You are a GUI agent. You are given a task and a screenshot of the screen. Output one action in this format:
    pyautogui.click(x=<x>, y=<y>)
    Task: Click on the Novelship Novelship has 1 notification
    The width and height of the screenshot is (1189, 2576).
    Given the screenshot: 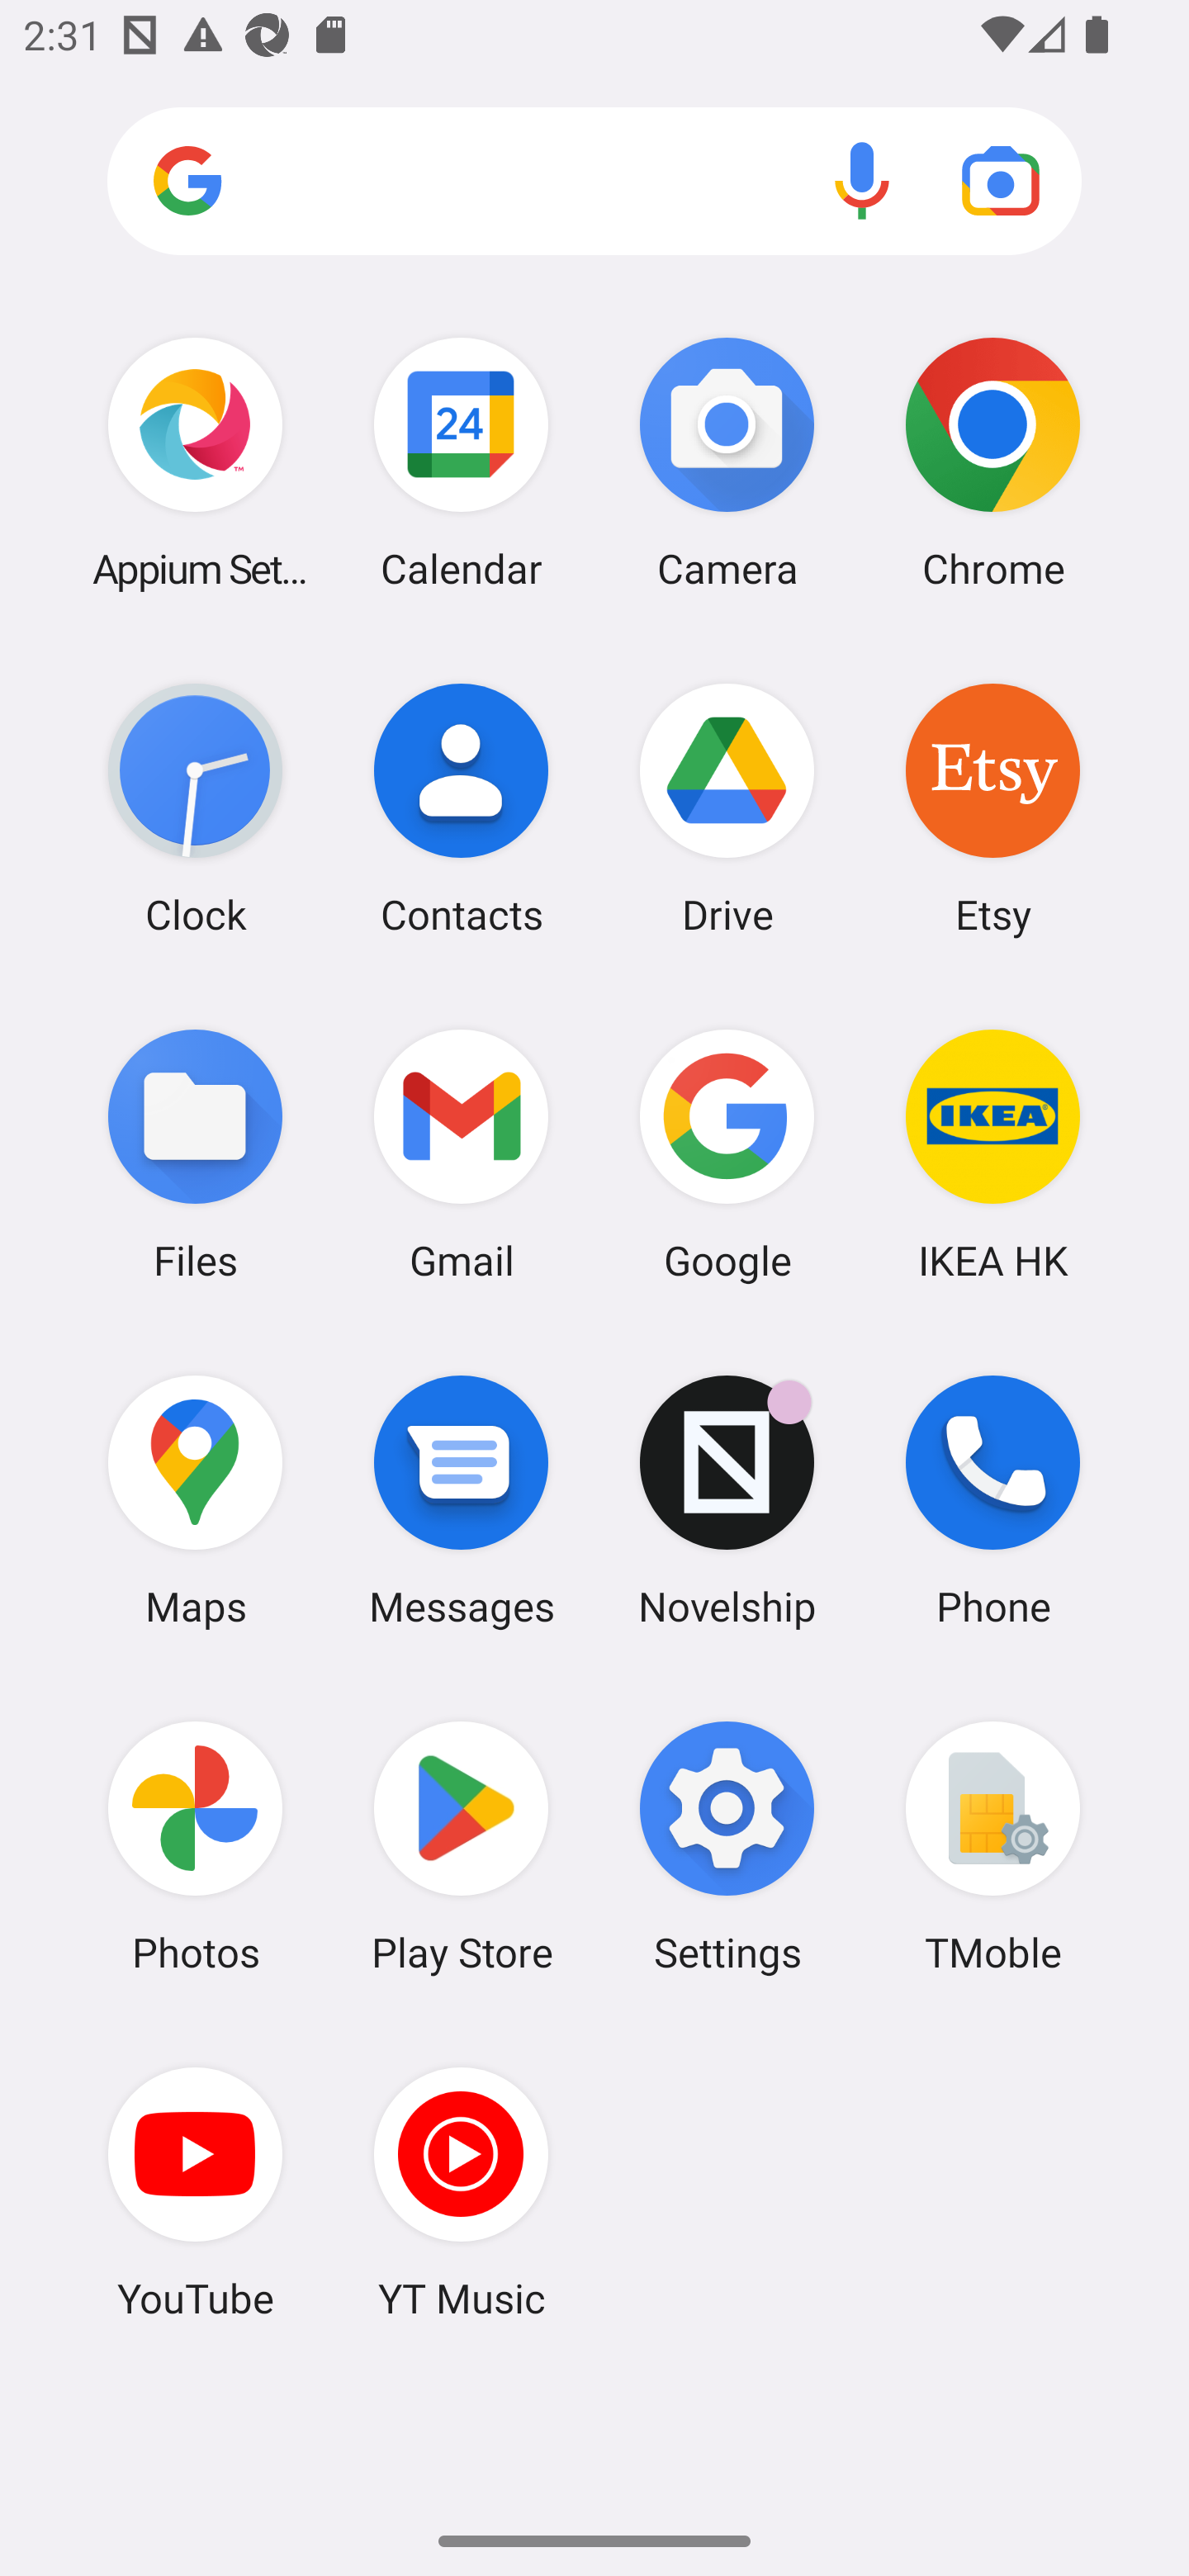 What is the action you would take?
    pyautogui.click(x=727, y=1500)
    